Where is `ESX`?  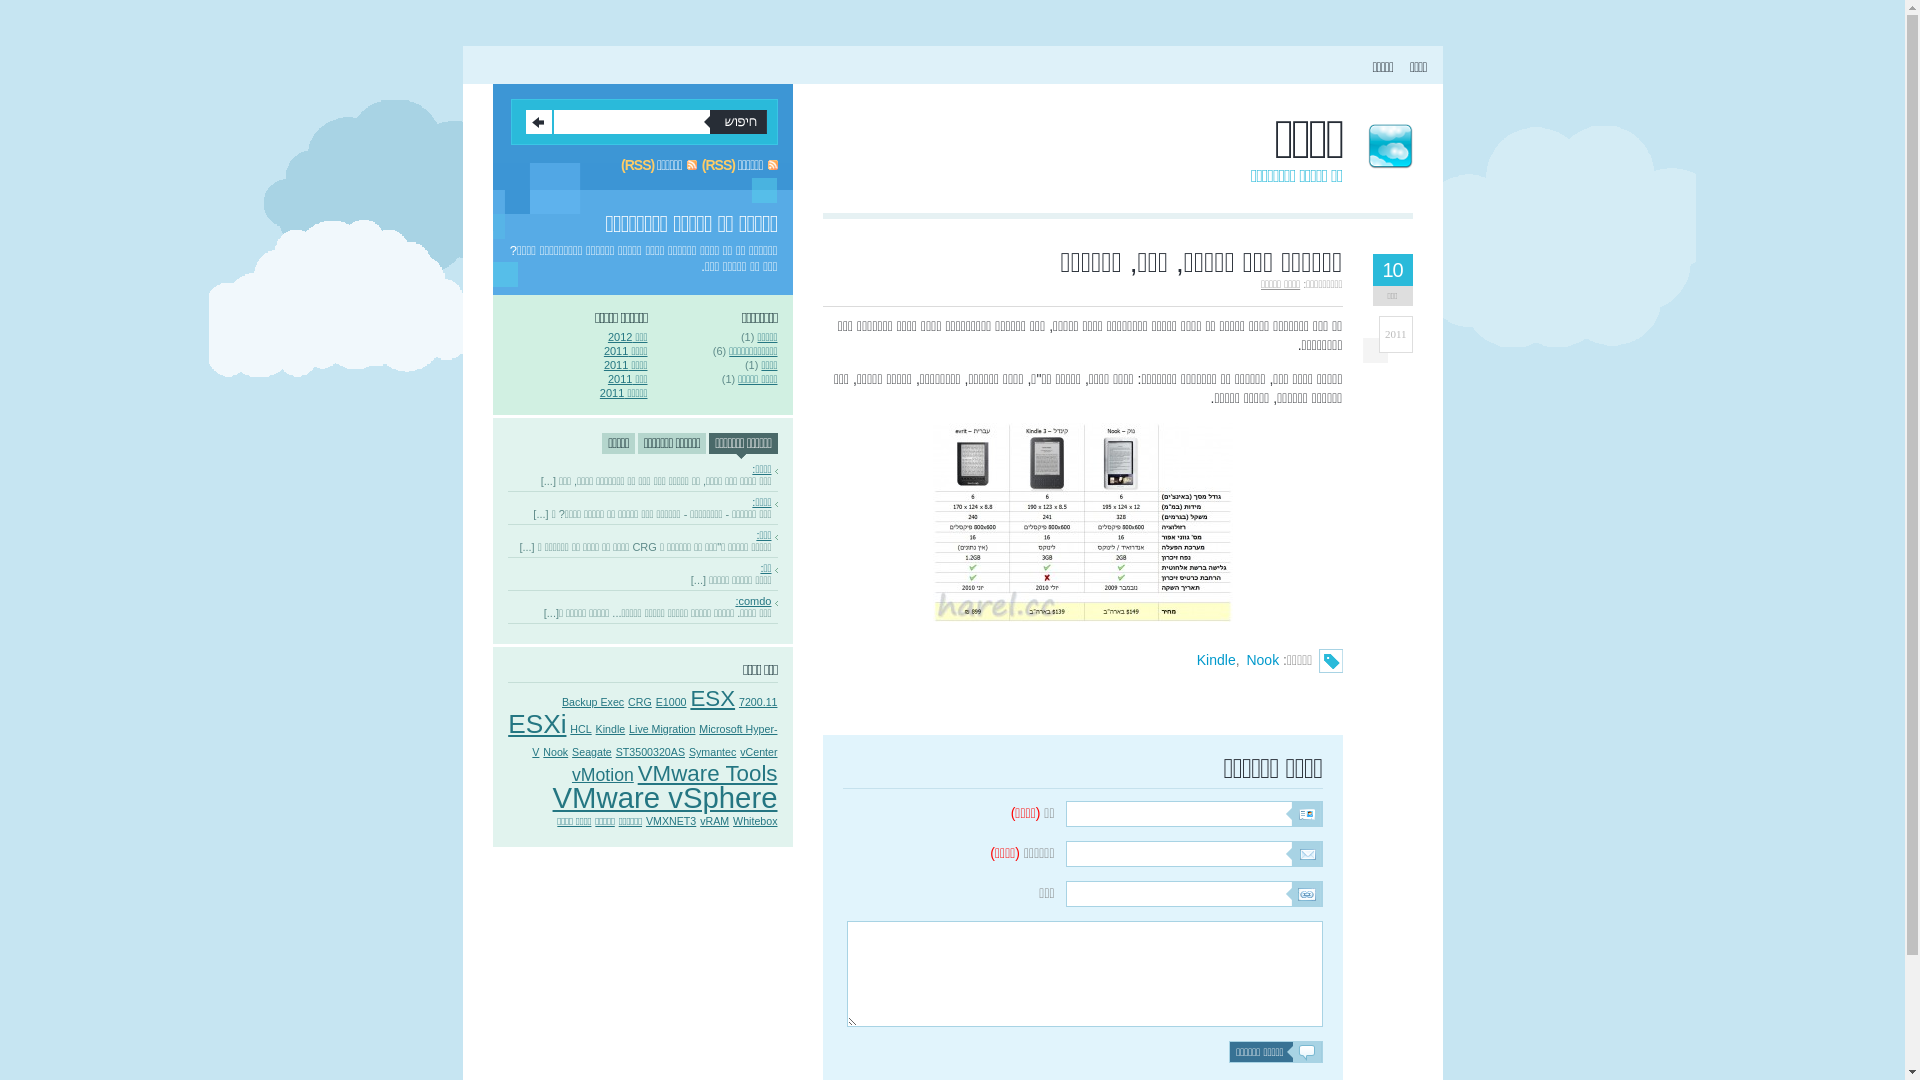 ESX is located at coordinates (712, 698).